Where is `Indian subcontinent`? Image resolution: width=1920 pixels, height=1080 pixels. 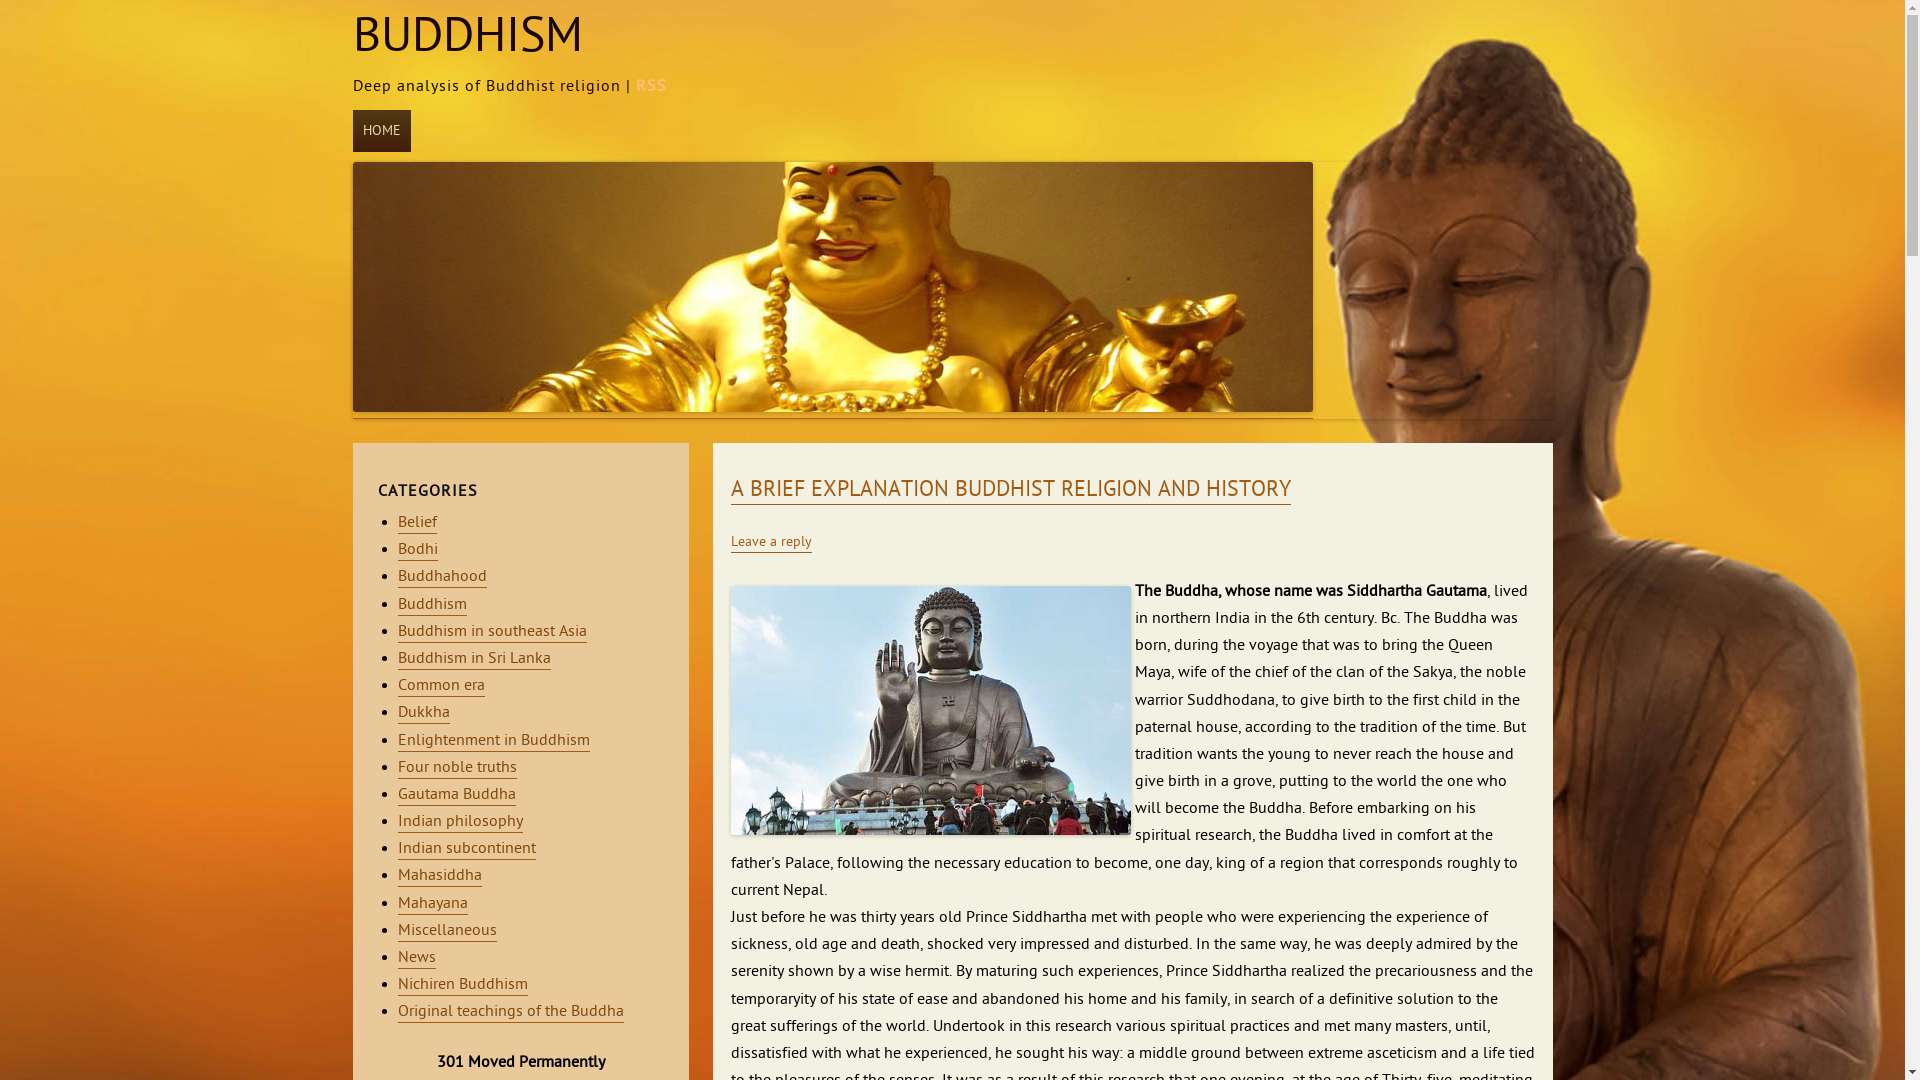 Indian subcontinent is located at coordinates (467, 850).